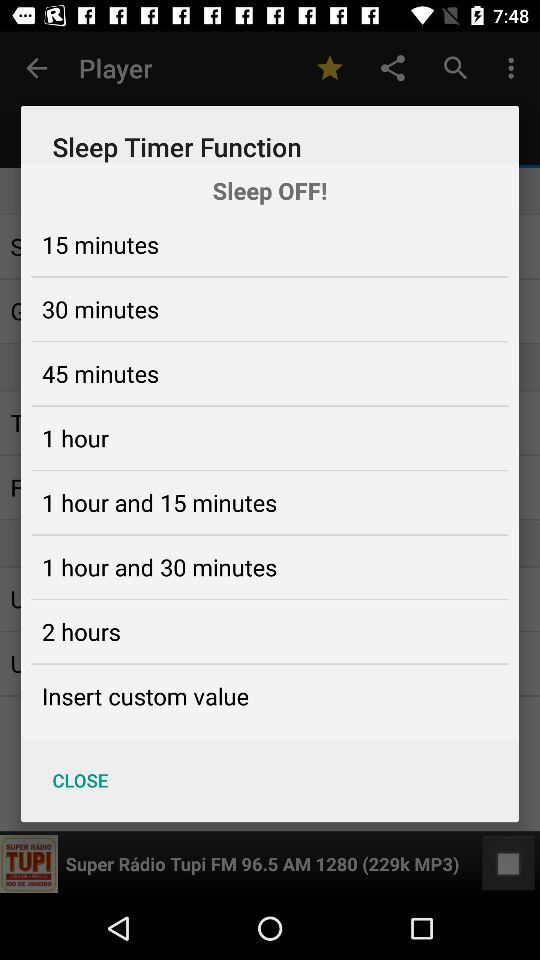 The width and height of the screenshot is (540, 960). I want to click on jump to the 2 hours icon, so click(81, 631).